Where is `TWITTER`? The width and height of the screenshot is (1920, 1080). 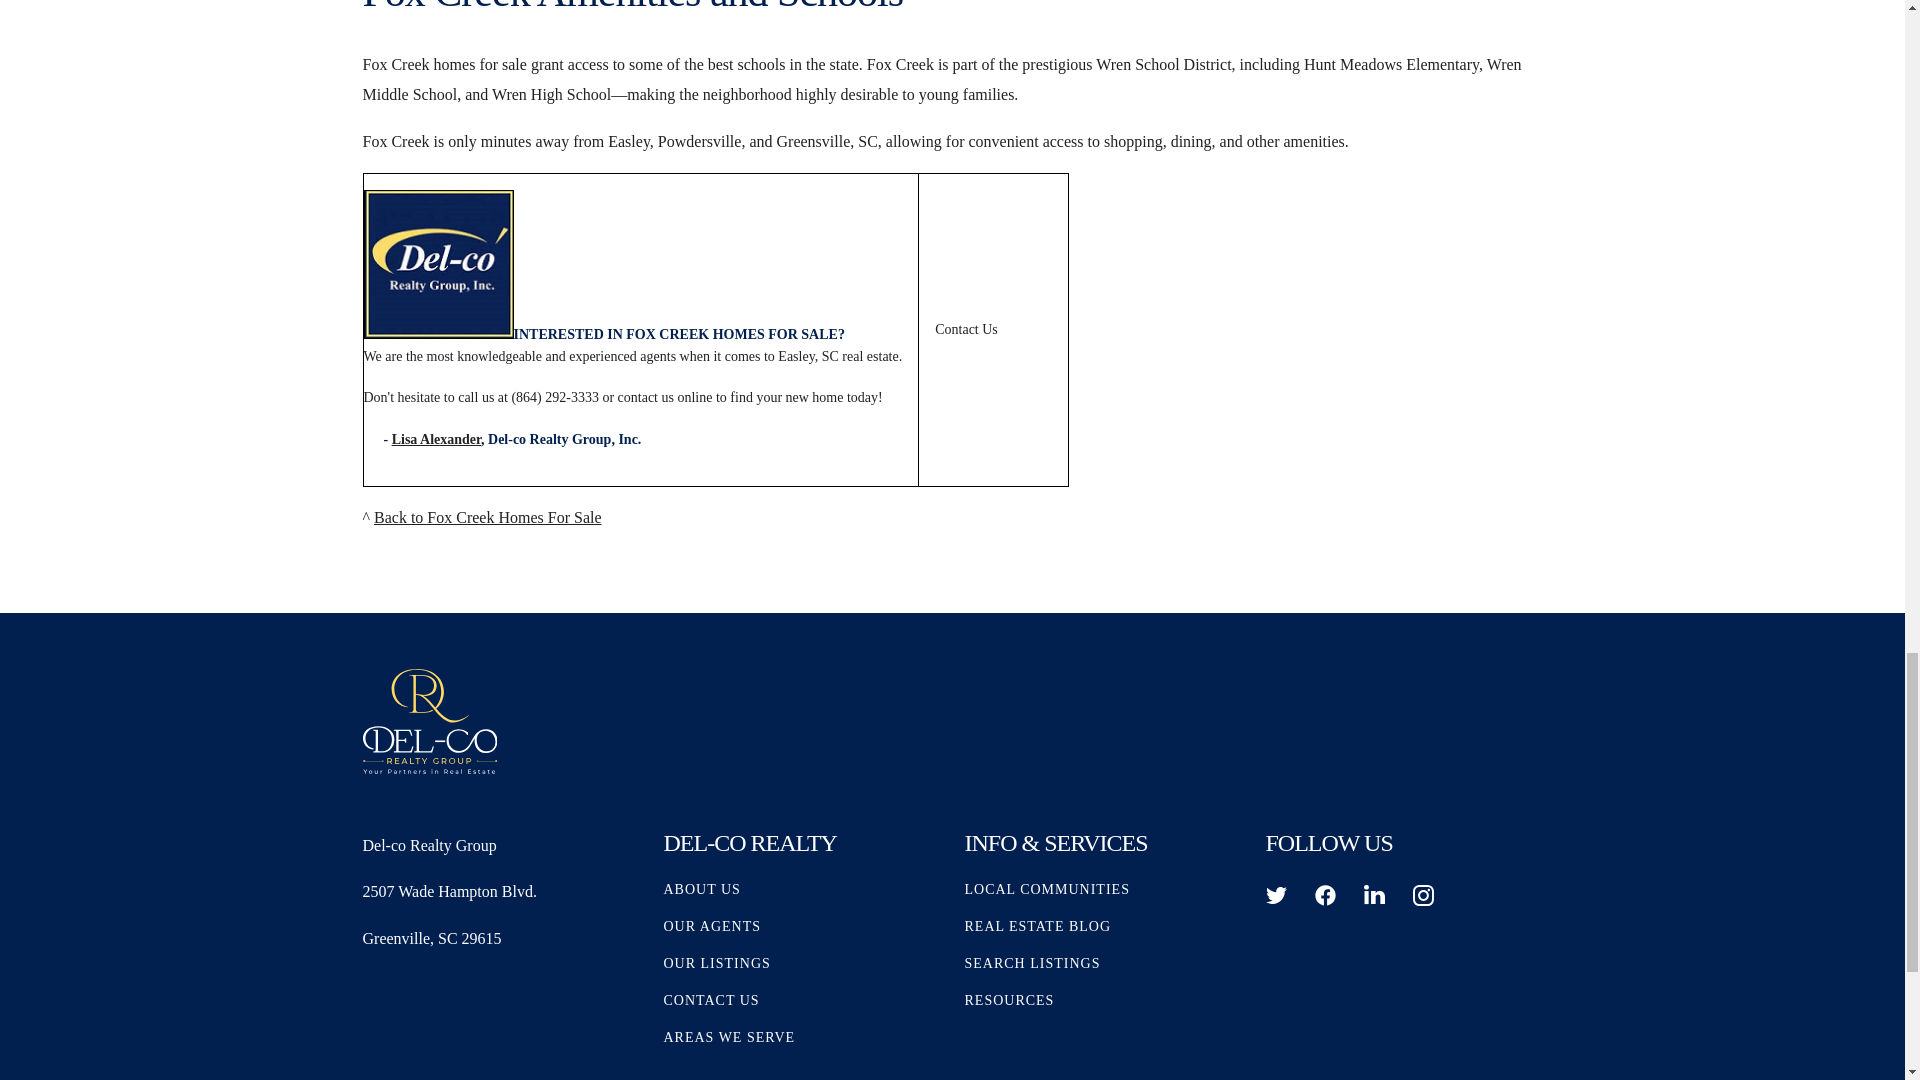
TWITTER is located at coordinates (1276, 895).